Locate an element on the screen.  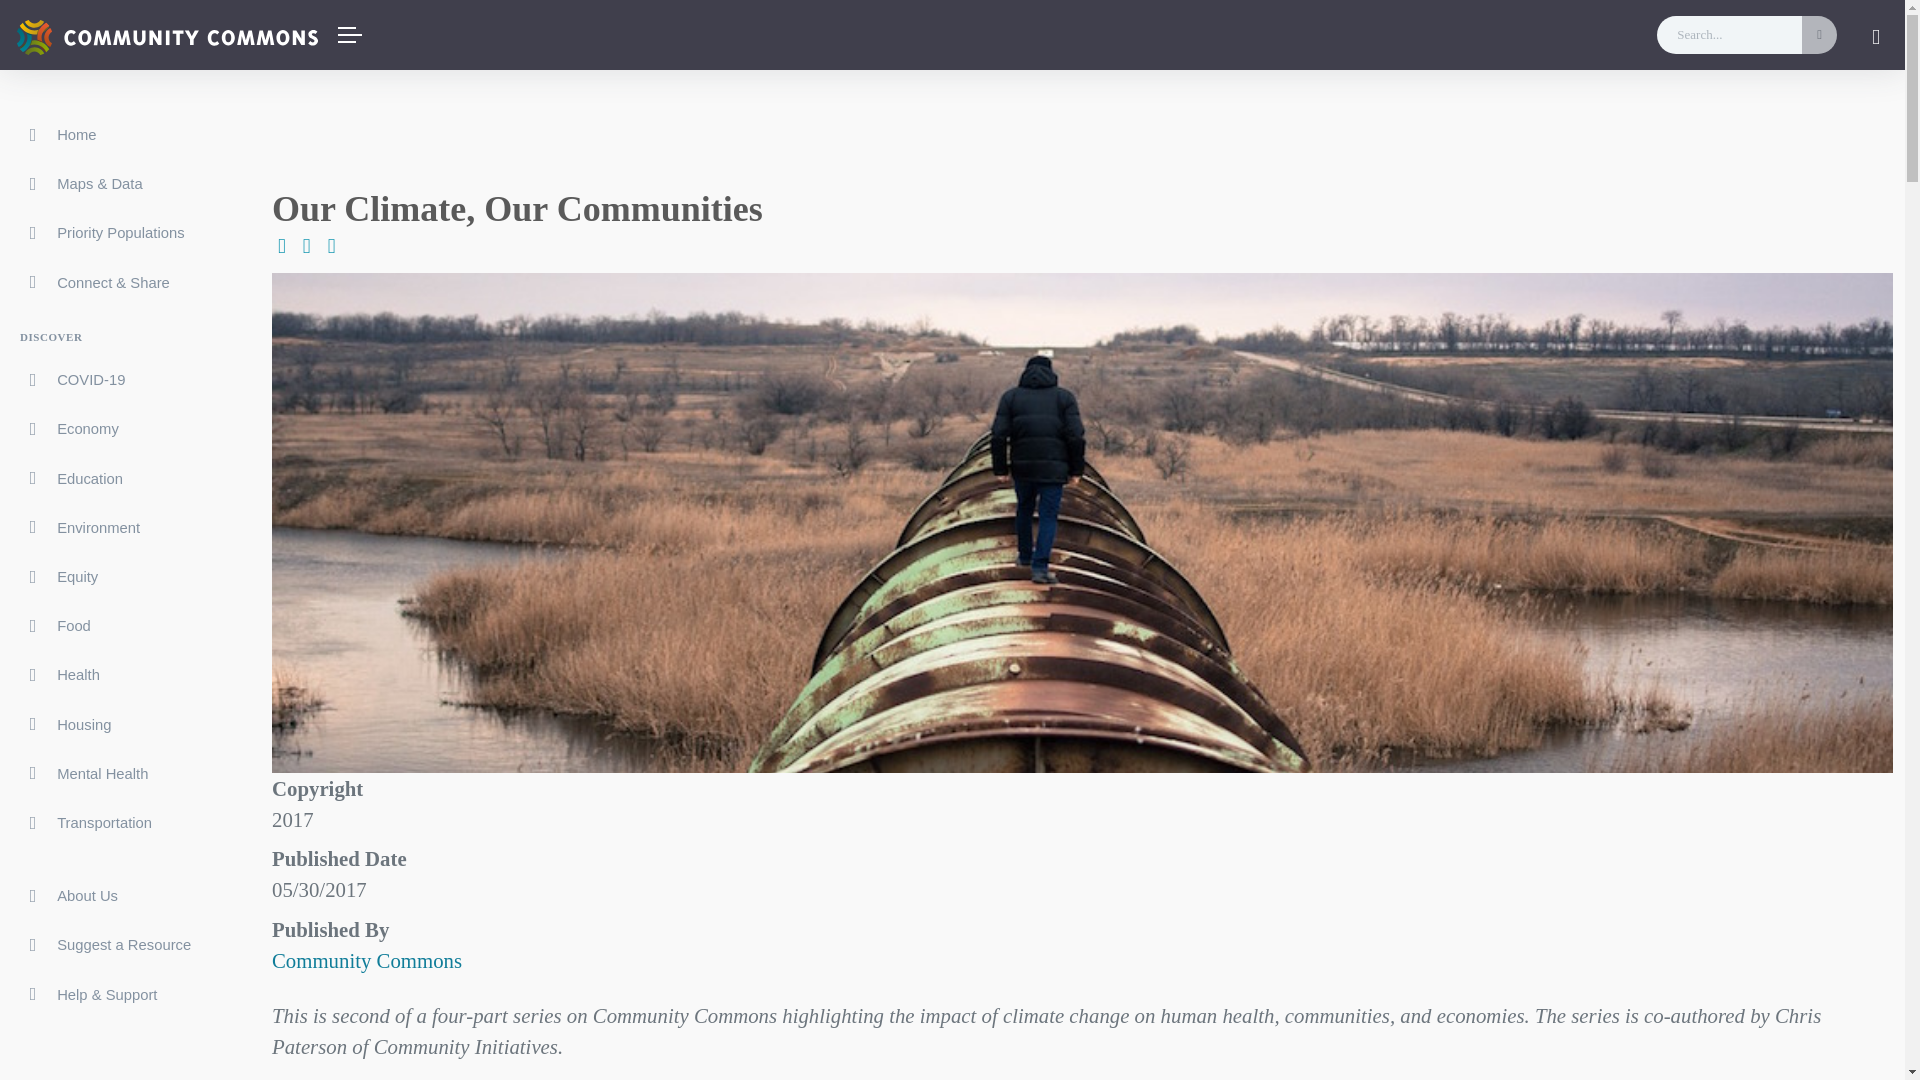
Education is located at coordinates (120, 478).